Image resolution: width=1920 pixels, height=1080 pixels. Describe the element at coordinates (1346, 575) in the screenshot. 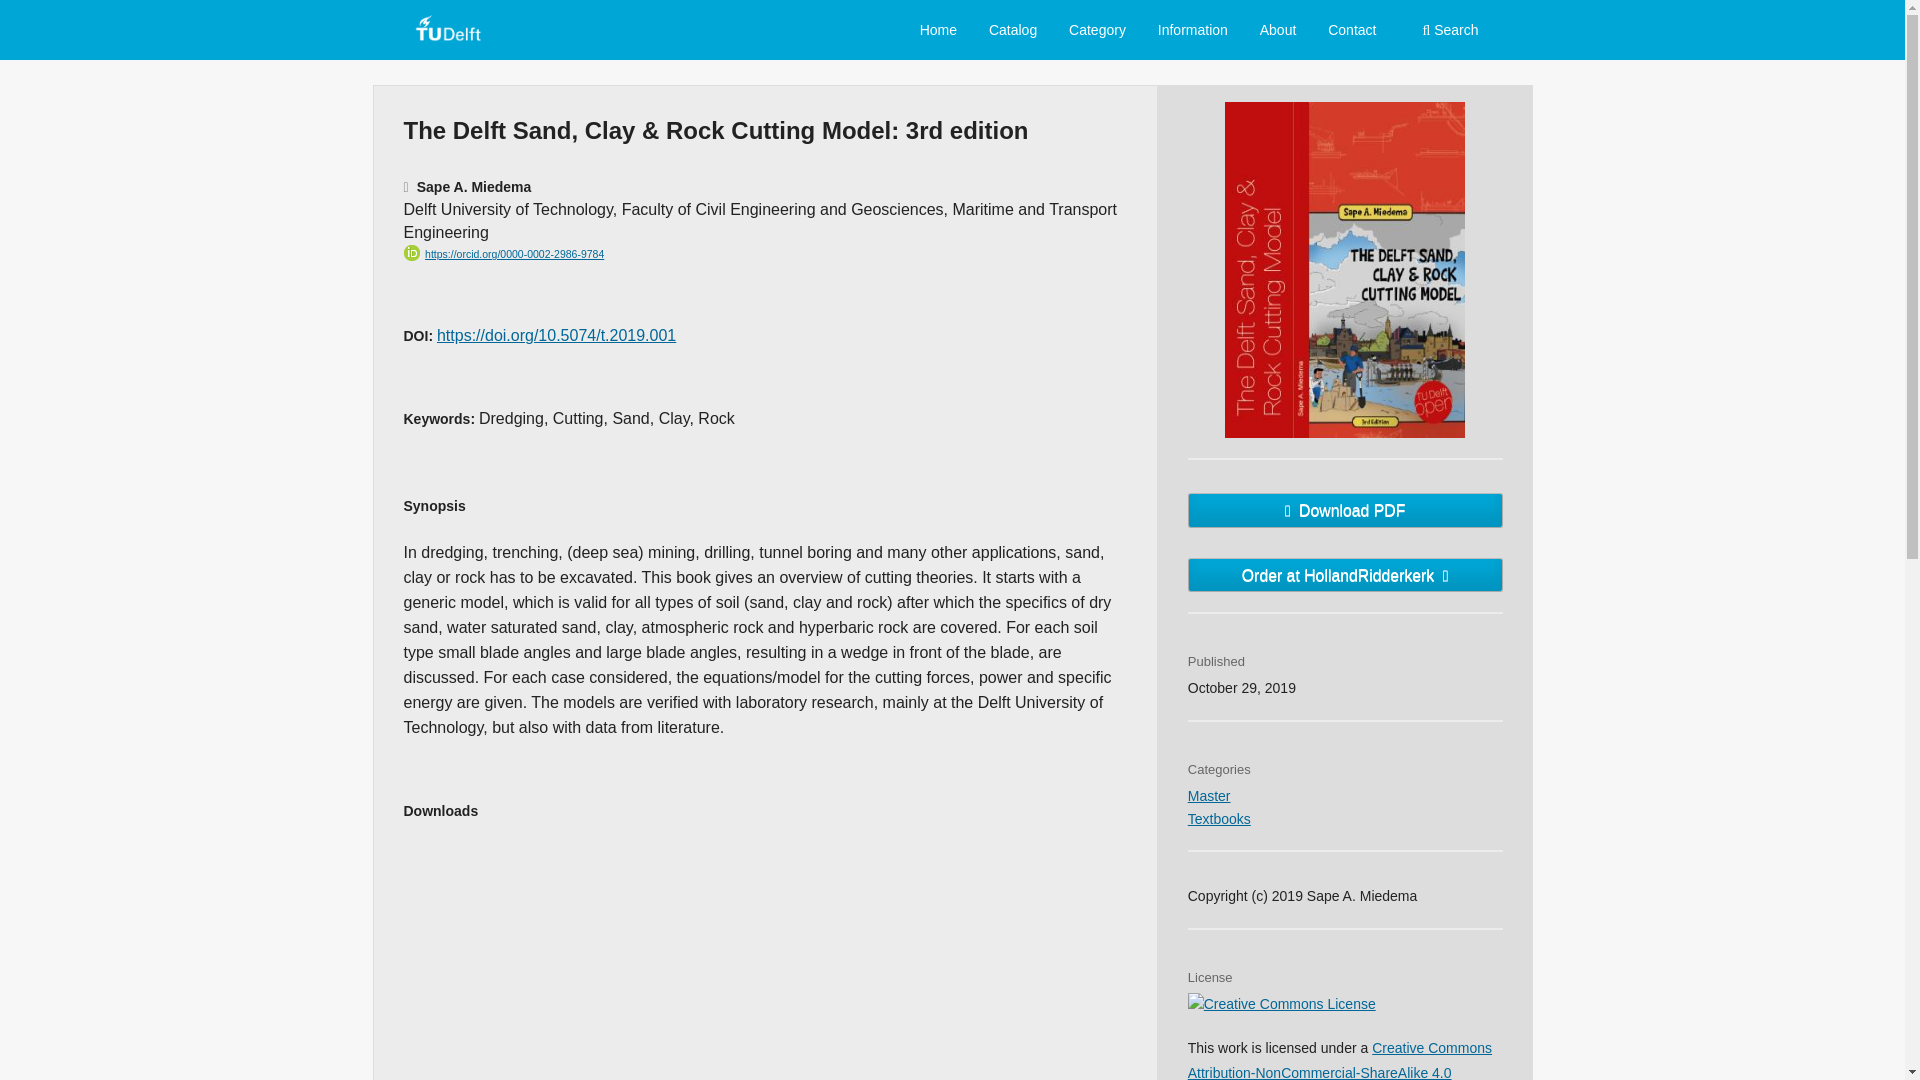

I see `Order at HollandRidderkerk` at that location.